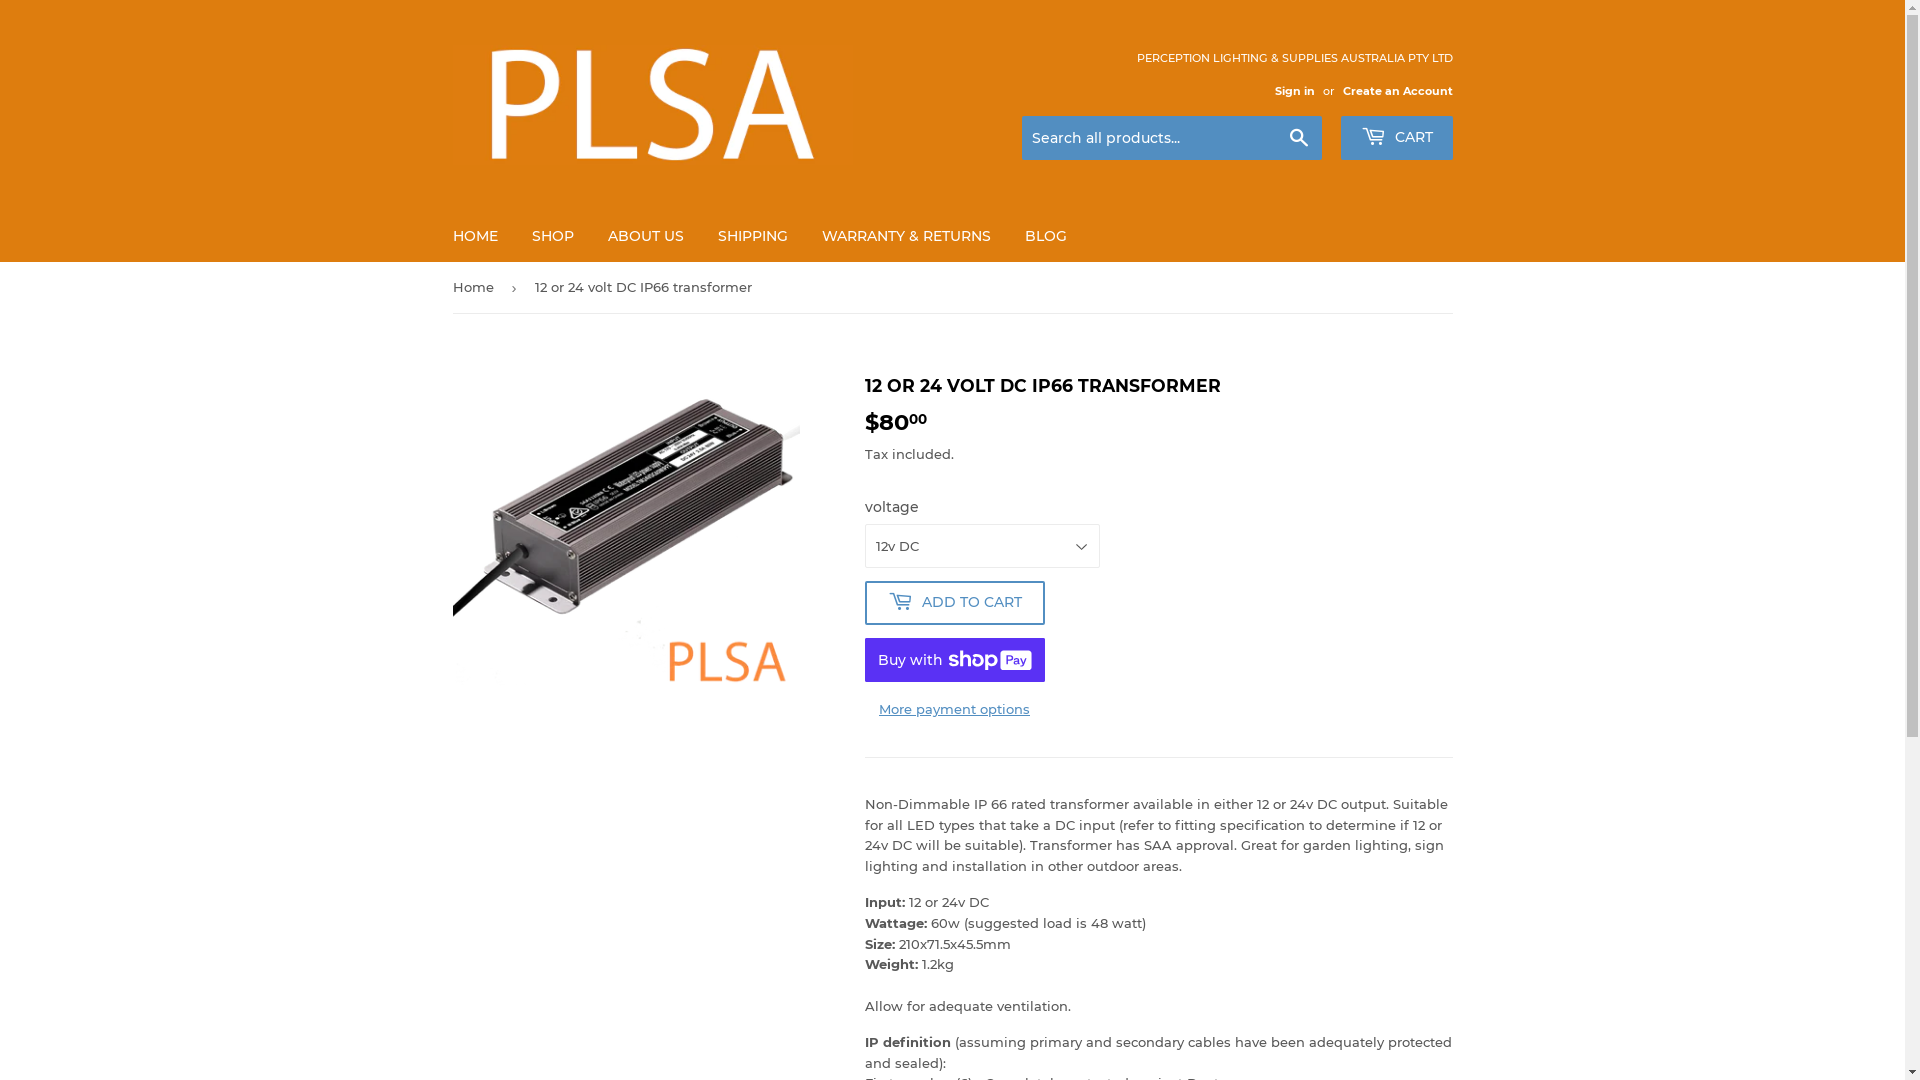 The height and width of the screenshot is (1080, 1920). Describe the element at coordinates (1046, 236) in the screenshot. I see `BLOG` at that location.